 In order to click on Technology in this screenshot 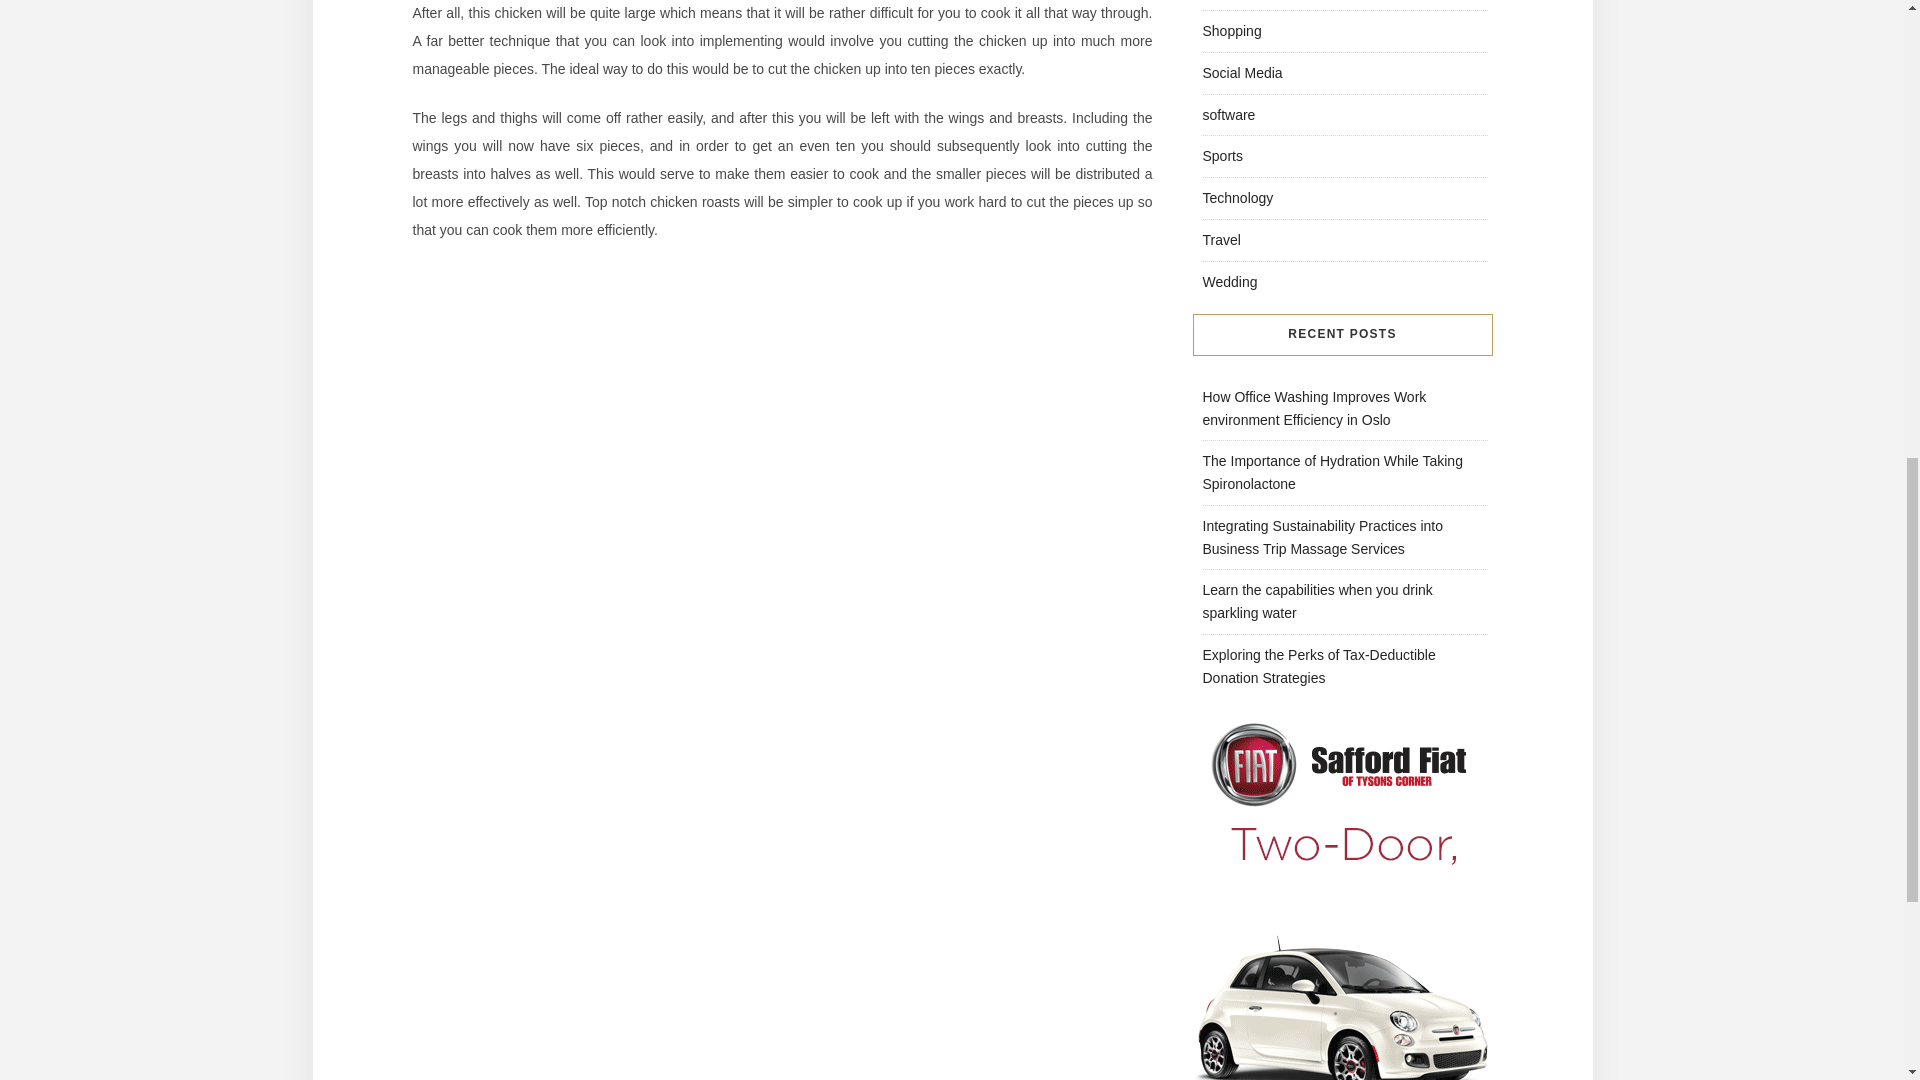, I will do `click(1236, 198)`.